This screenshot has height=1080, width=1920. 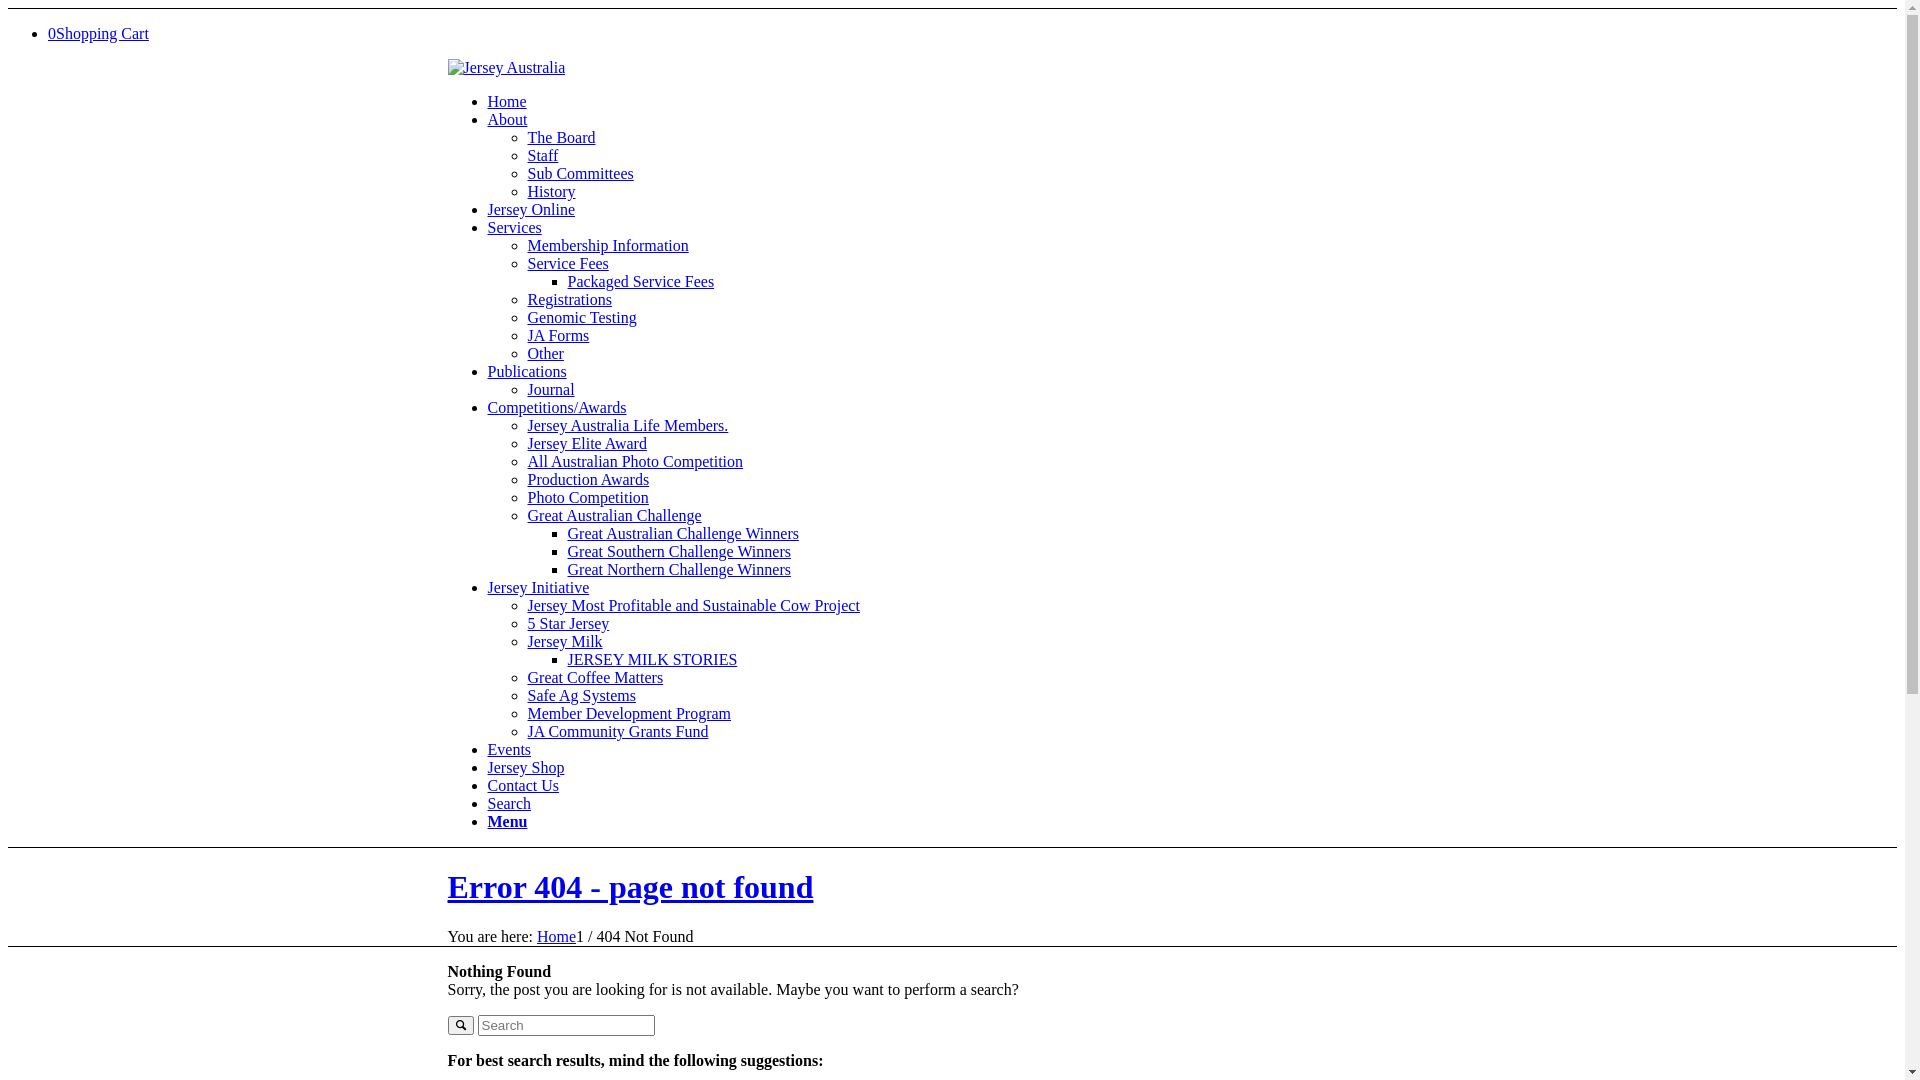 I want to click on About, so click(x=508, y=120).